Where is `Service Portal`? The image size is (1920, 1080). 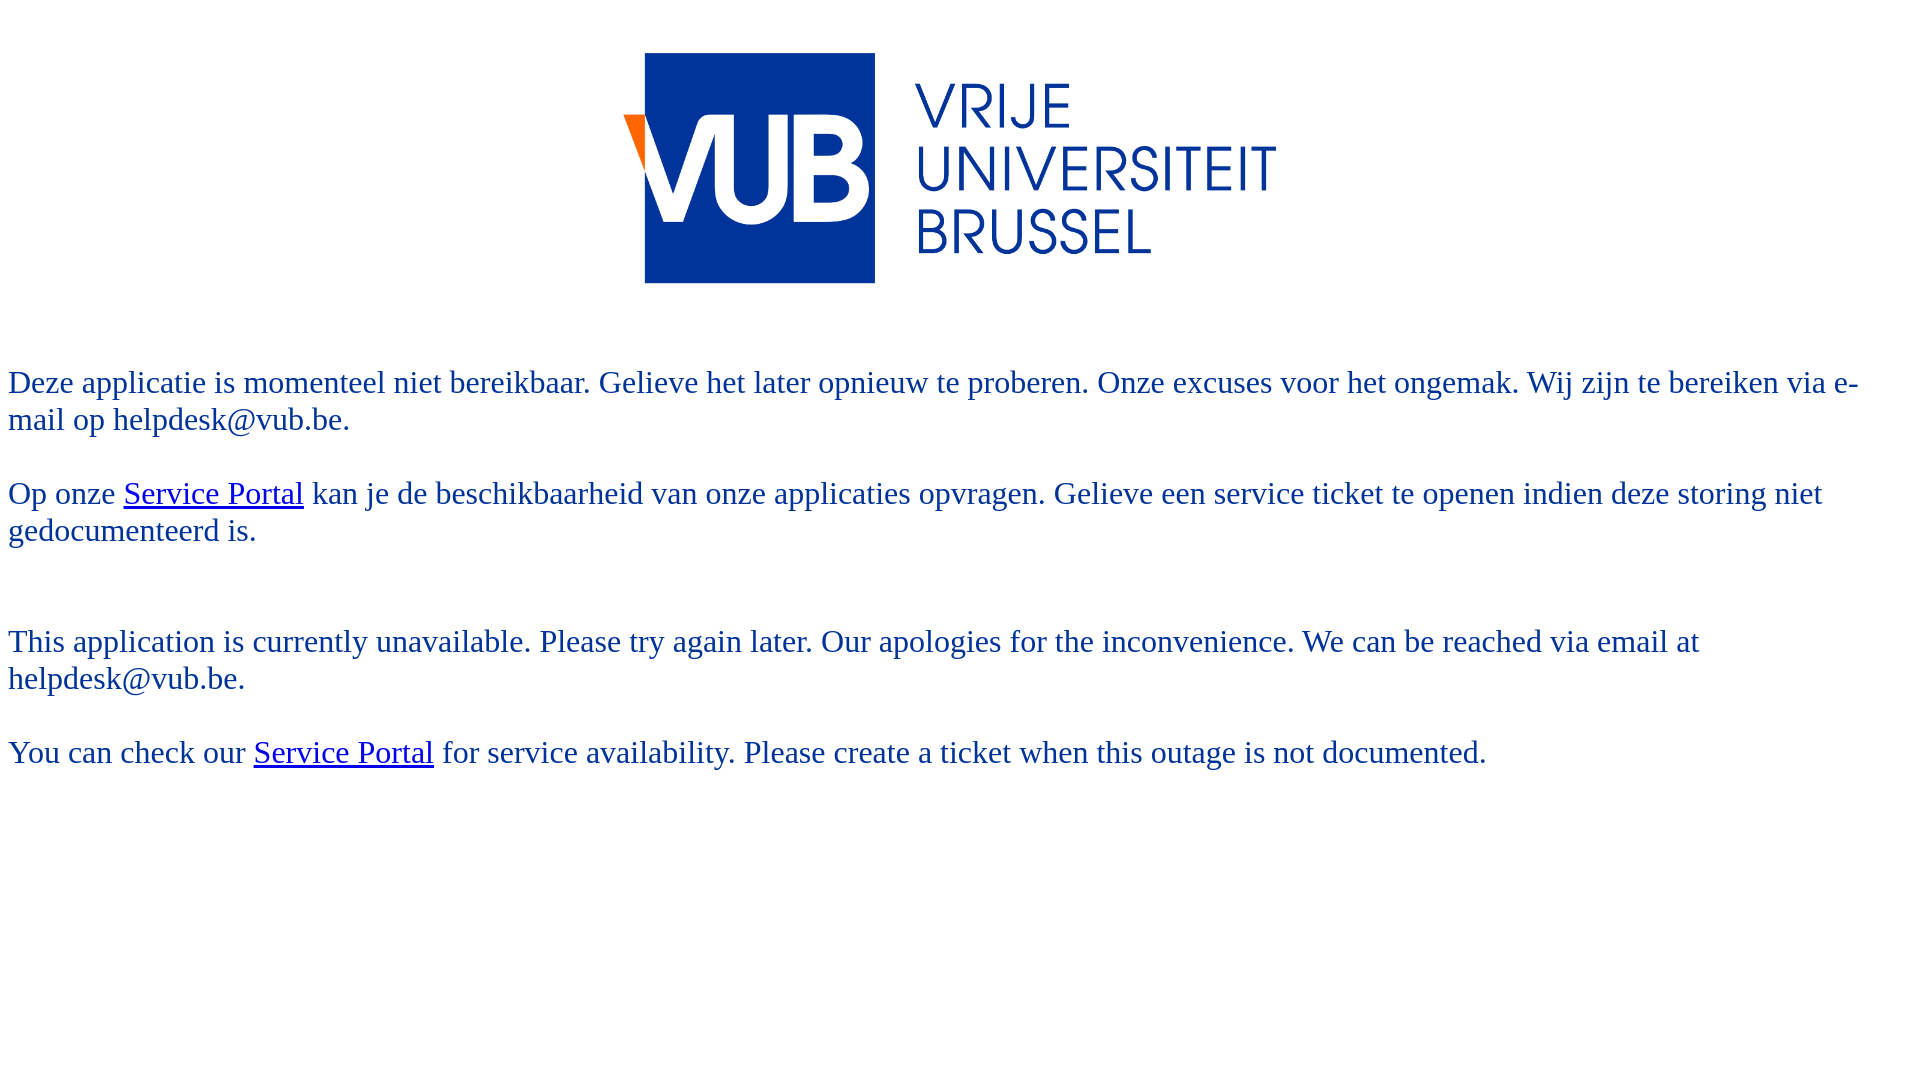
Service Portal is located at coordinates (344, 752).